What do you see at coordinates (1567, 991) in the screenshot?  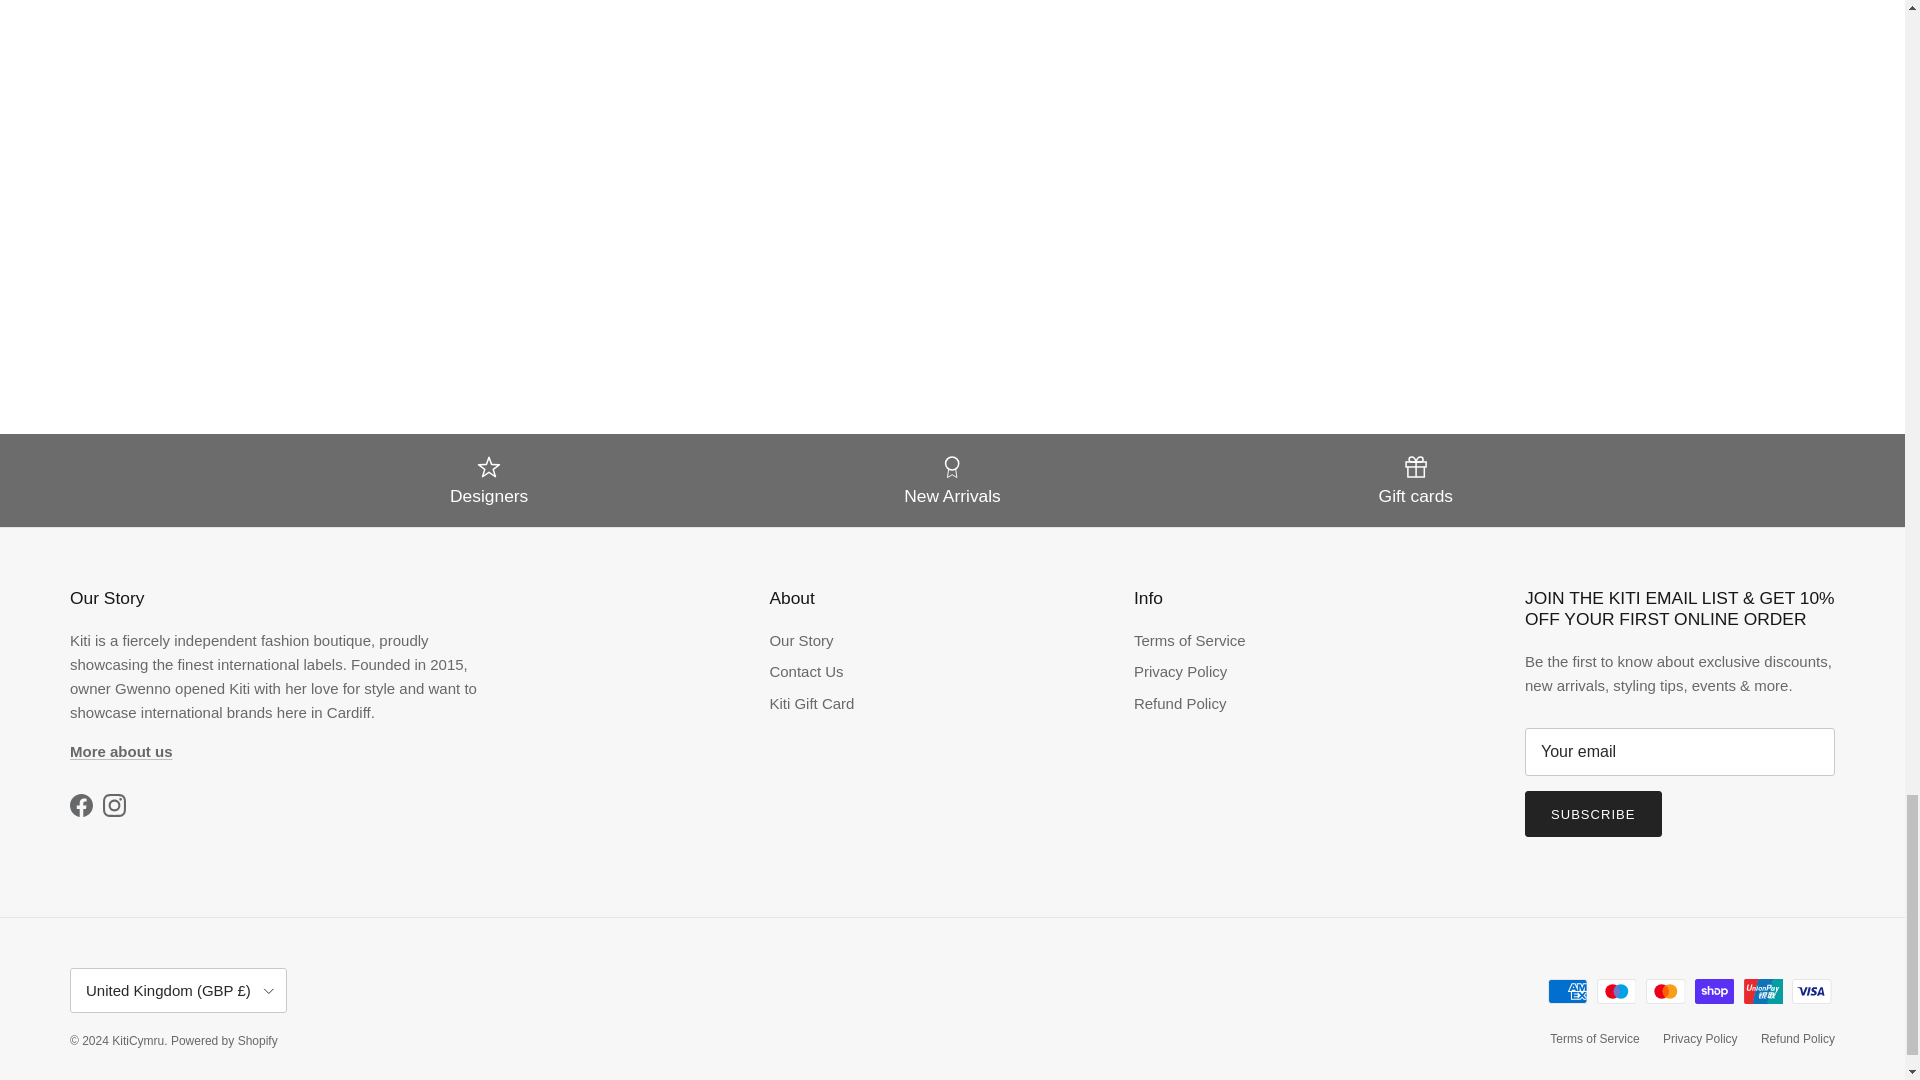 I see `American Express` at bounding box center [1567, 991].